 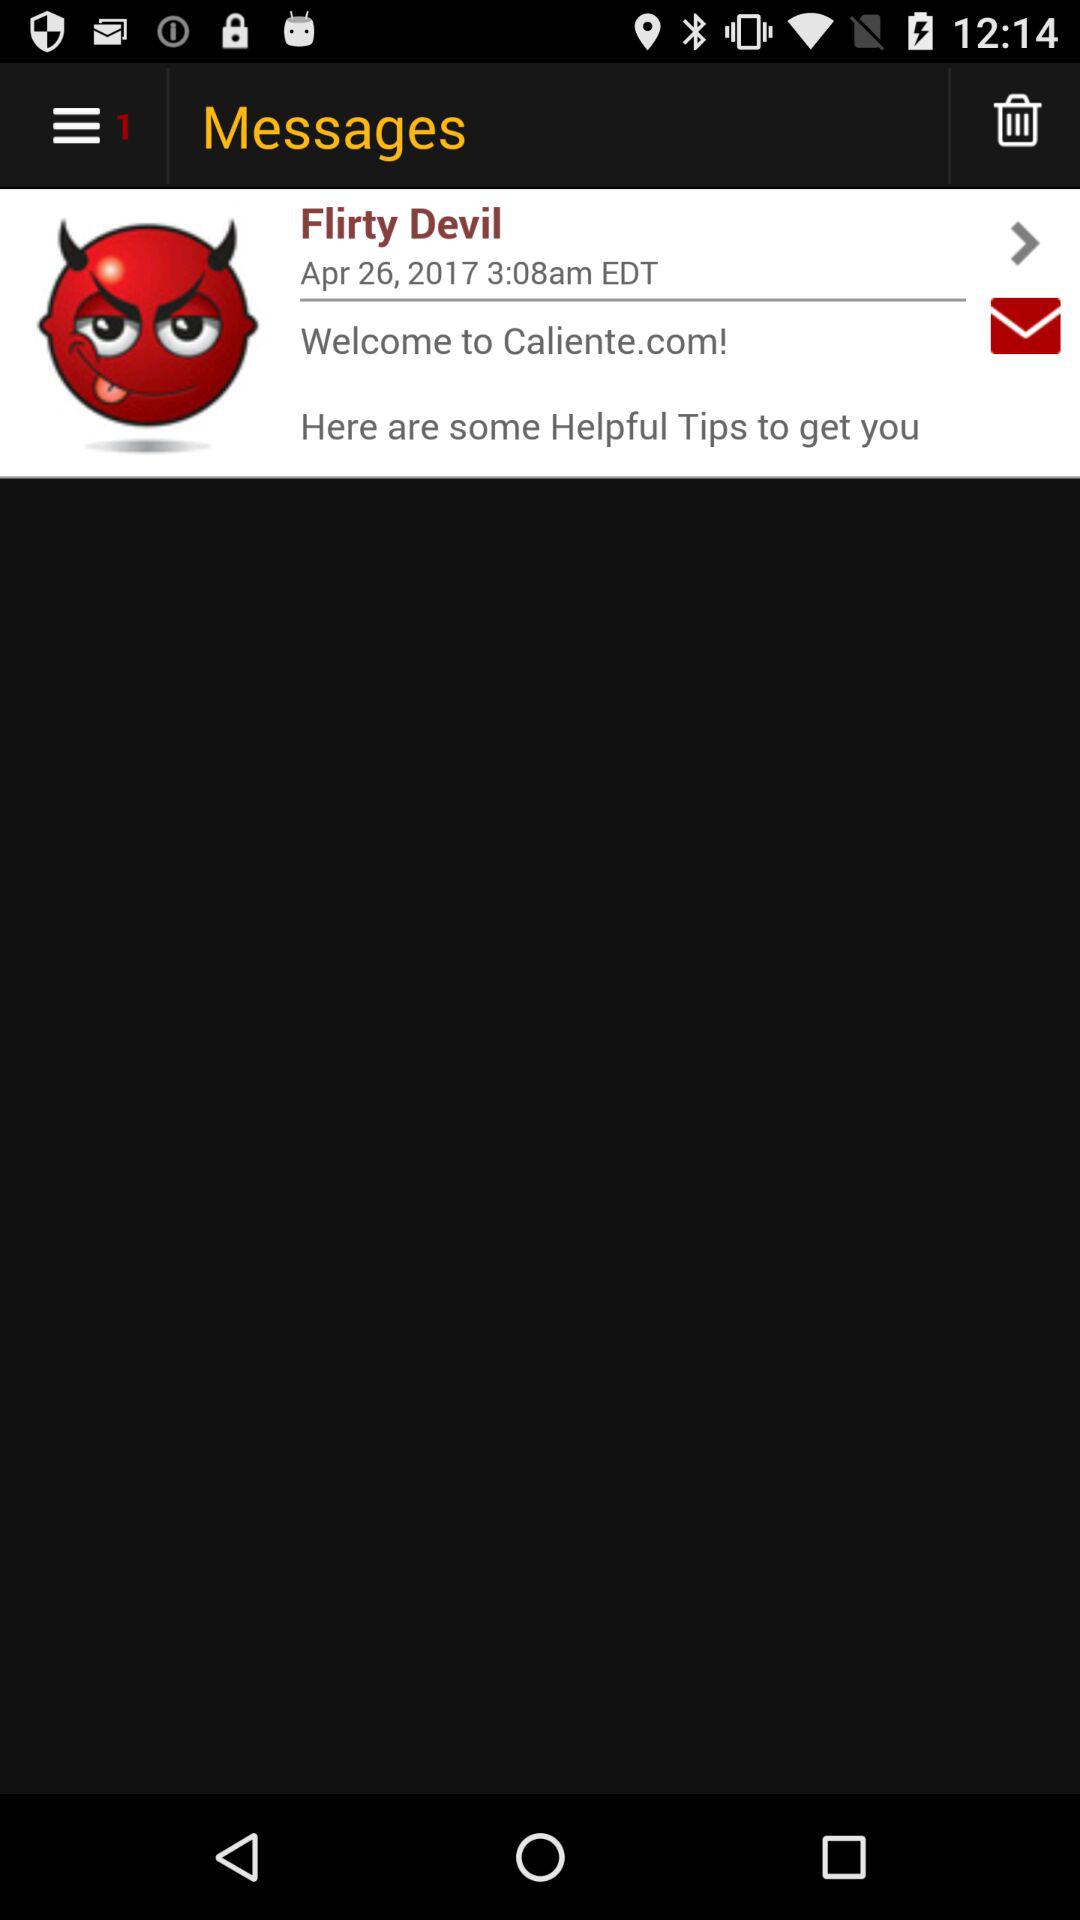 What do you see at coordinates (633, 222) in the screenshot?
I see `turn off flirty devil` at bounding box center [633, 222].